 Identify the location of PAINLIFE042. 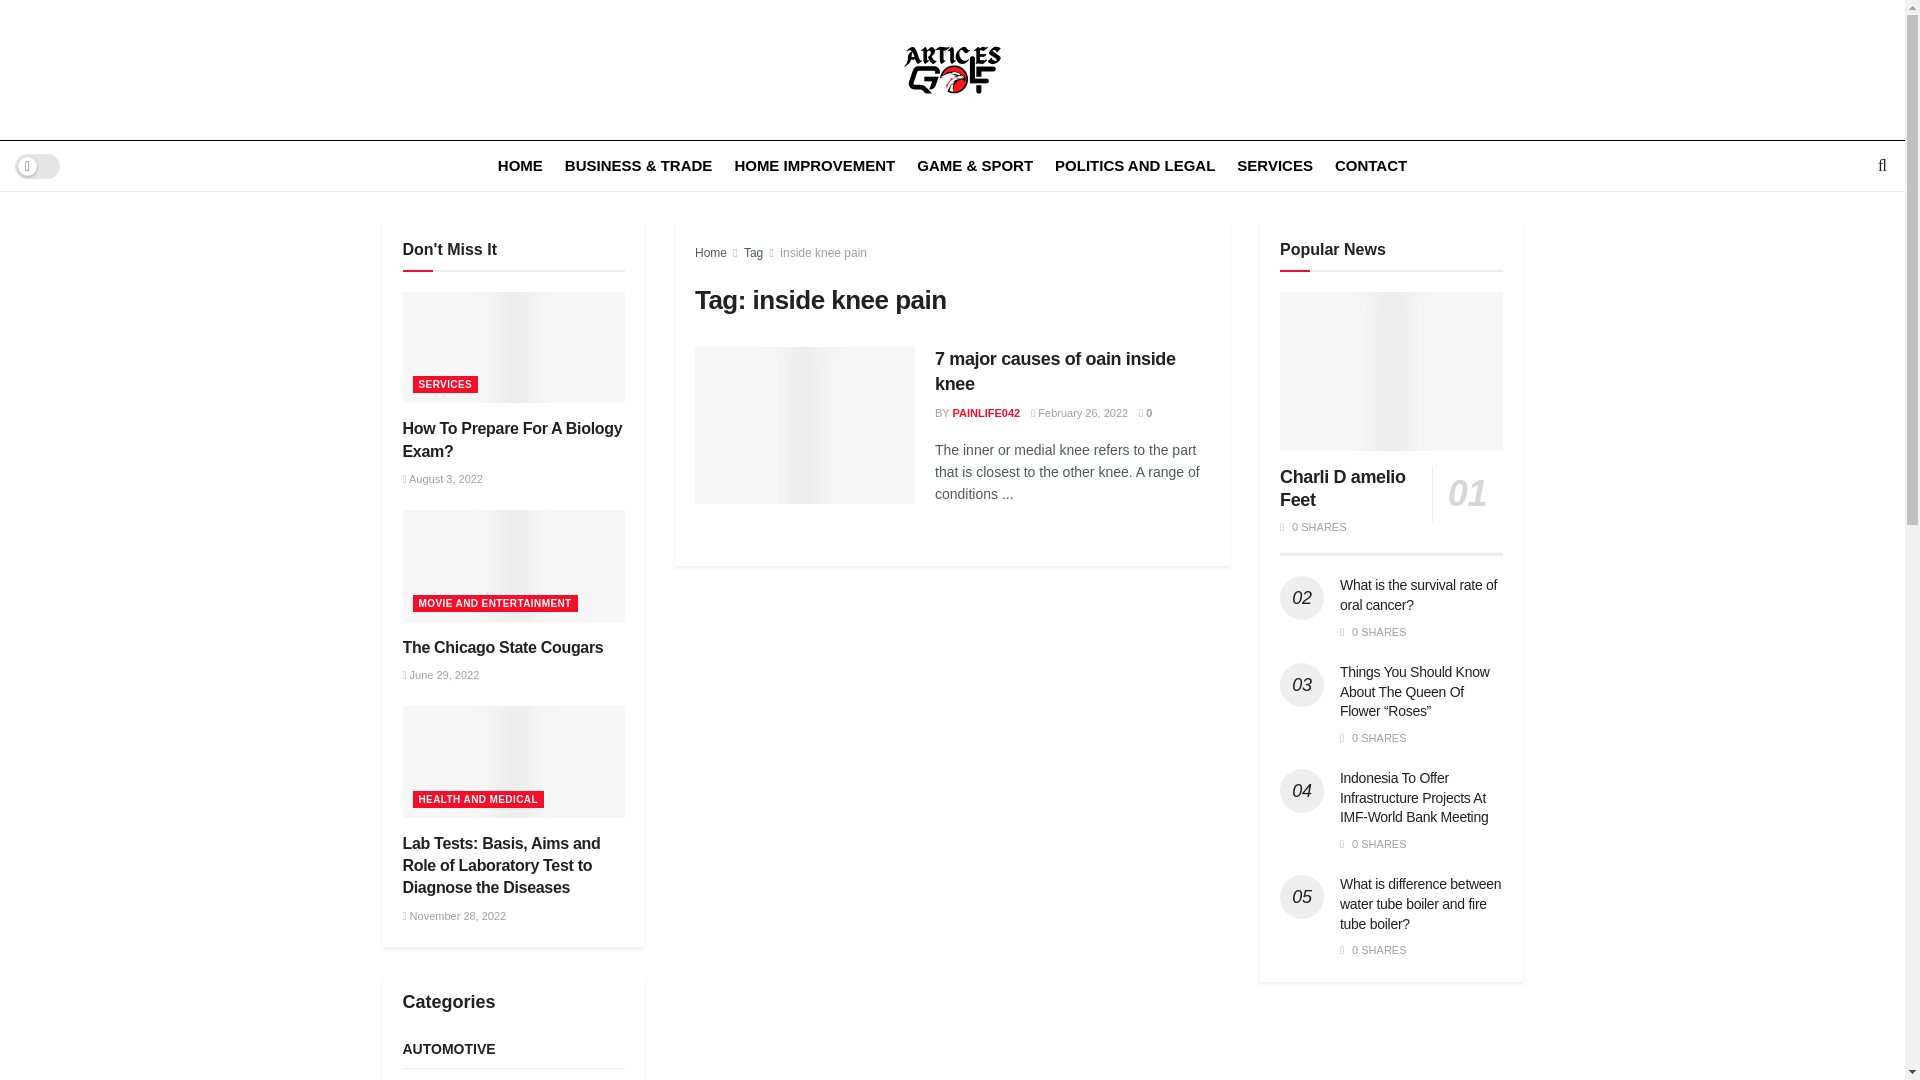
(986, 413).